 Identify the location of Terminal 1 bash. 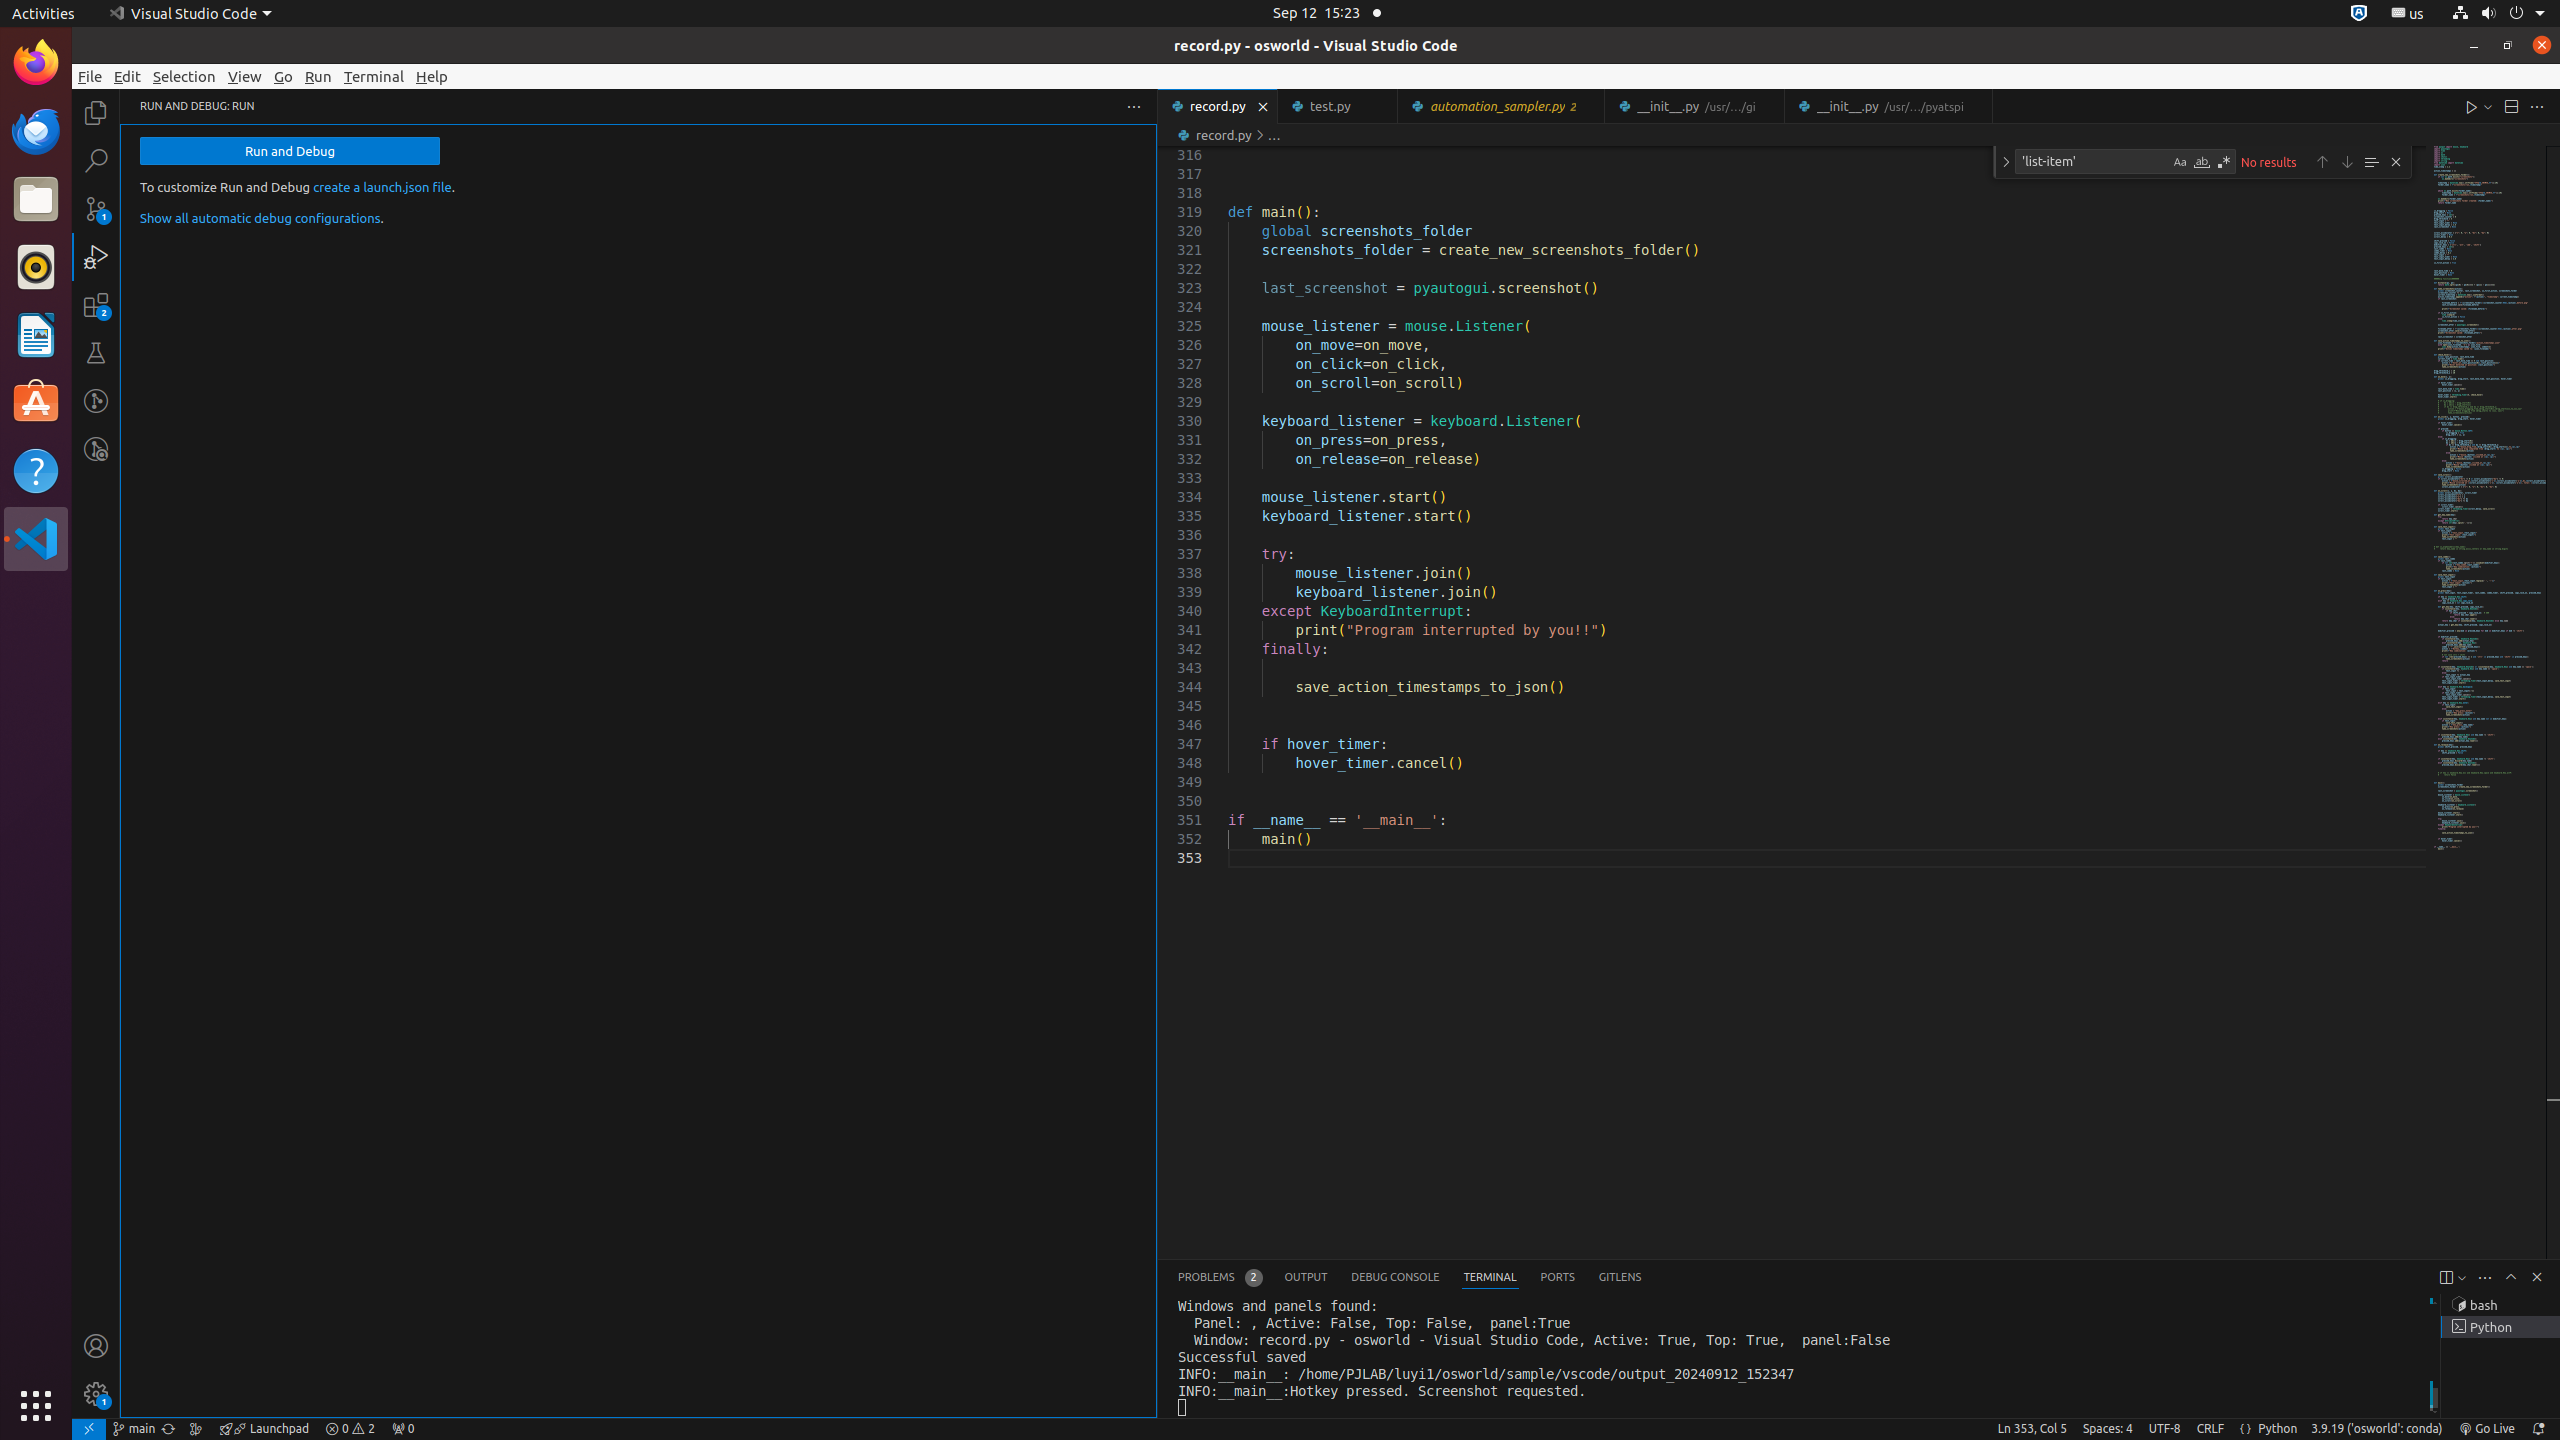
(2500, 1305).